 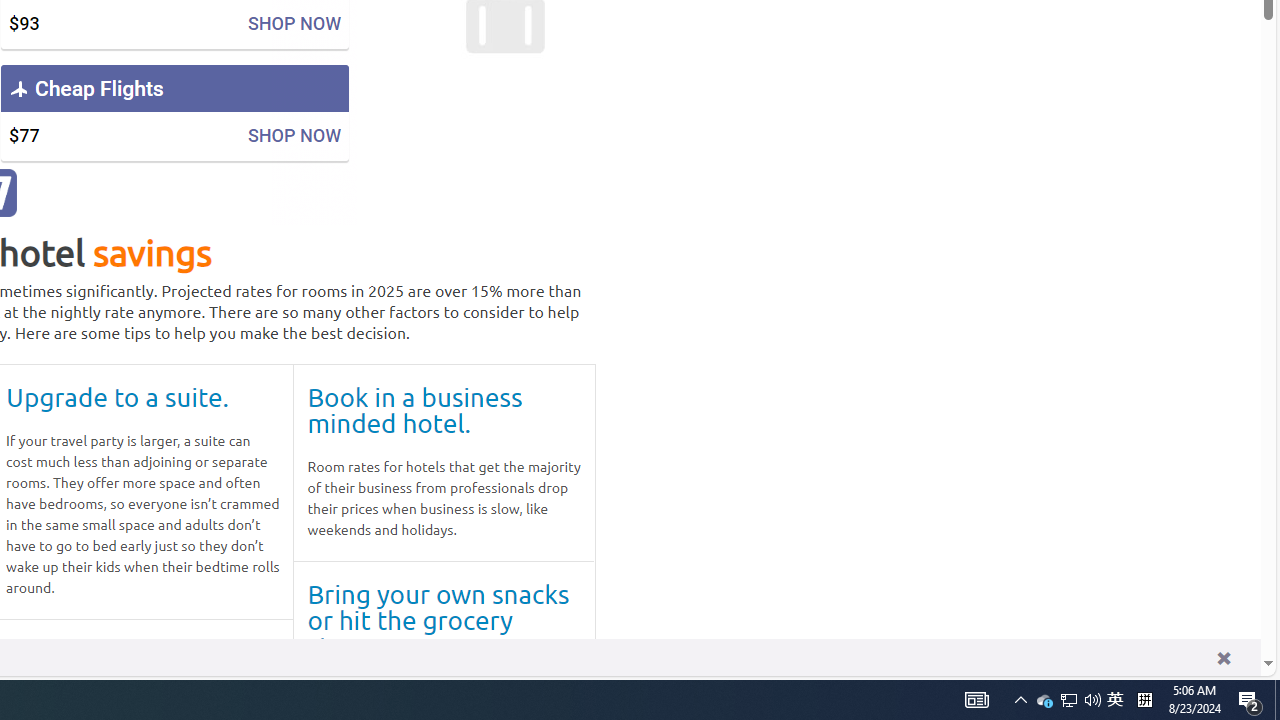 What do you see at coordinates (174, 112) in the screenshot?
I see `Cheap Flights $77 SHOP NOW` at bounding box center [174, 112].